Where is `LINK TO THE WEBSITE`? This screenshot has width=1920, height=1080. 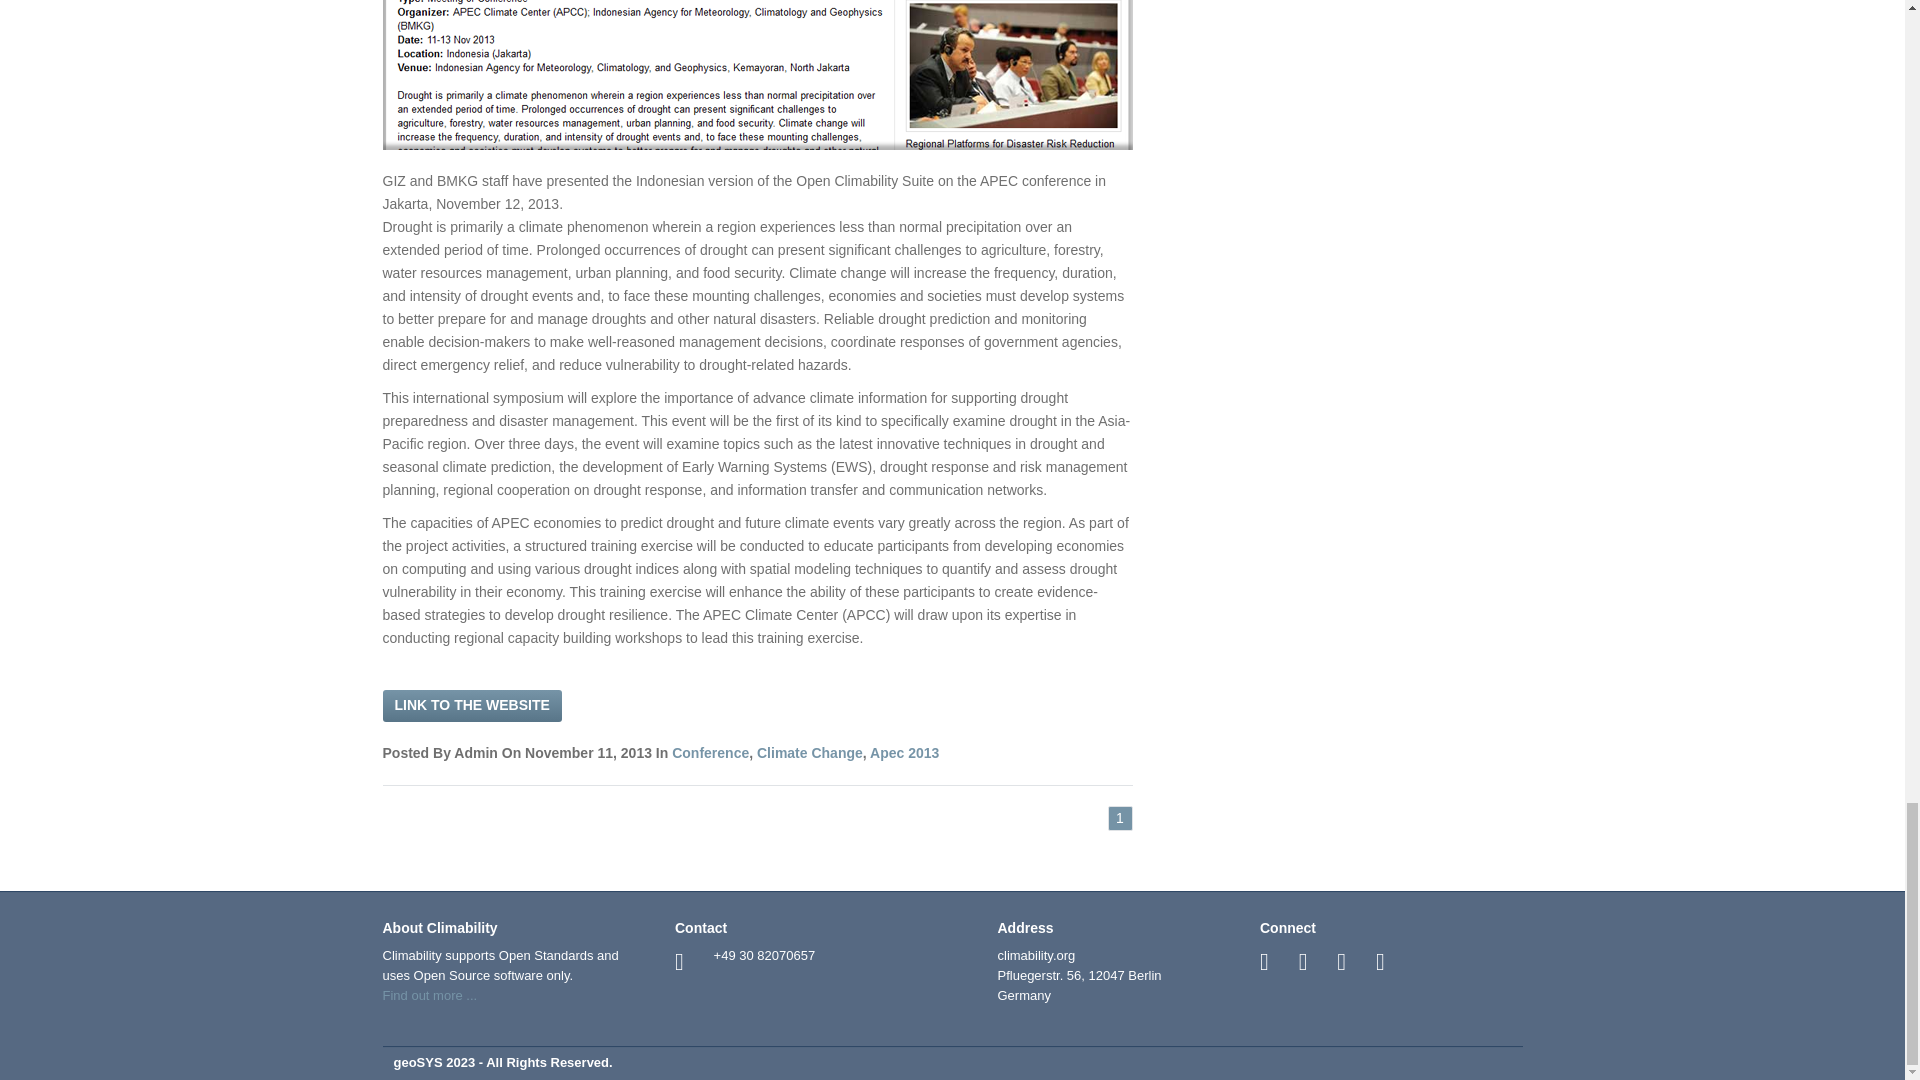
LINK TO THE WEBSITE is located at coordinates (471, 706).